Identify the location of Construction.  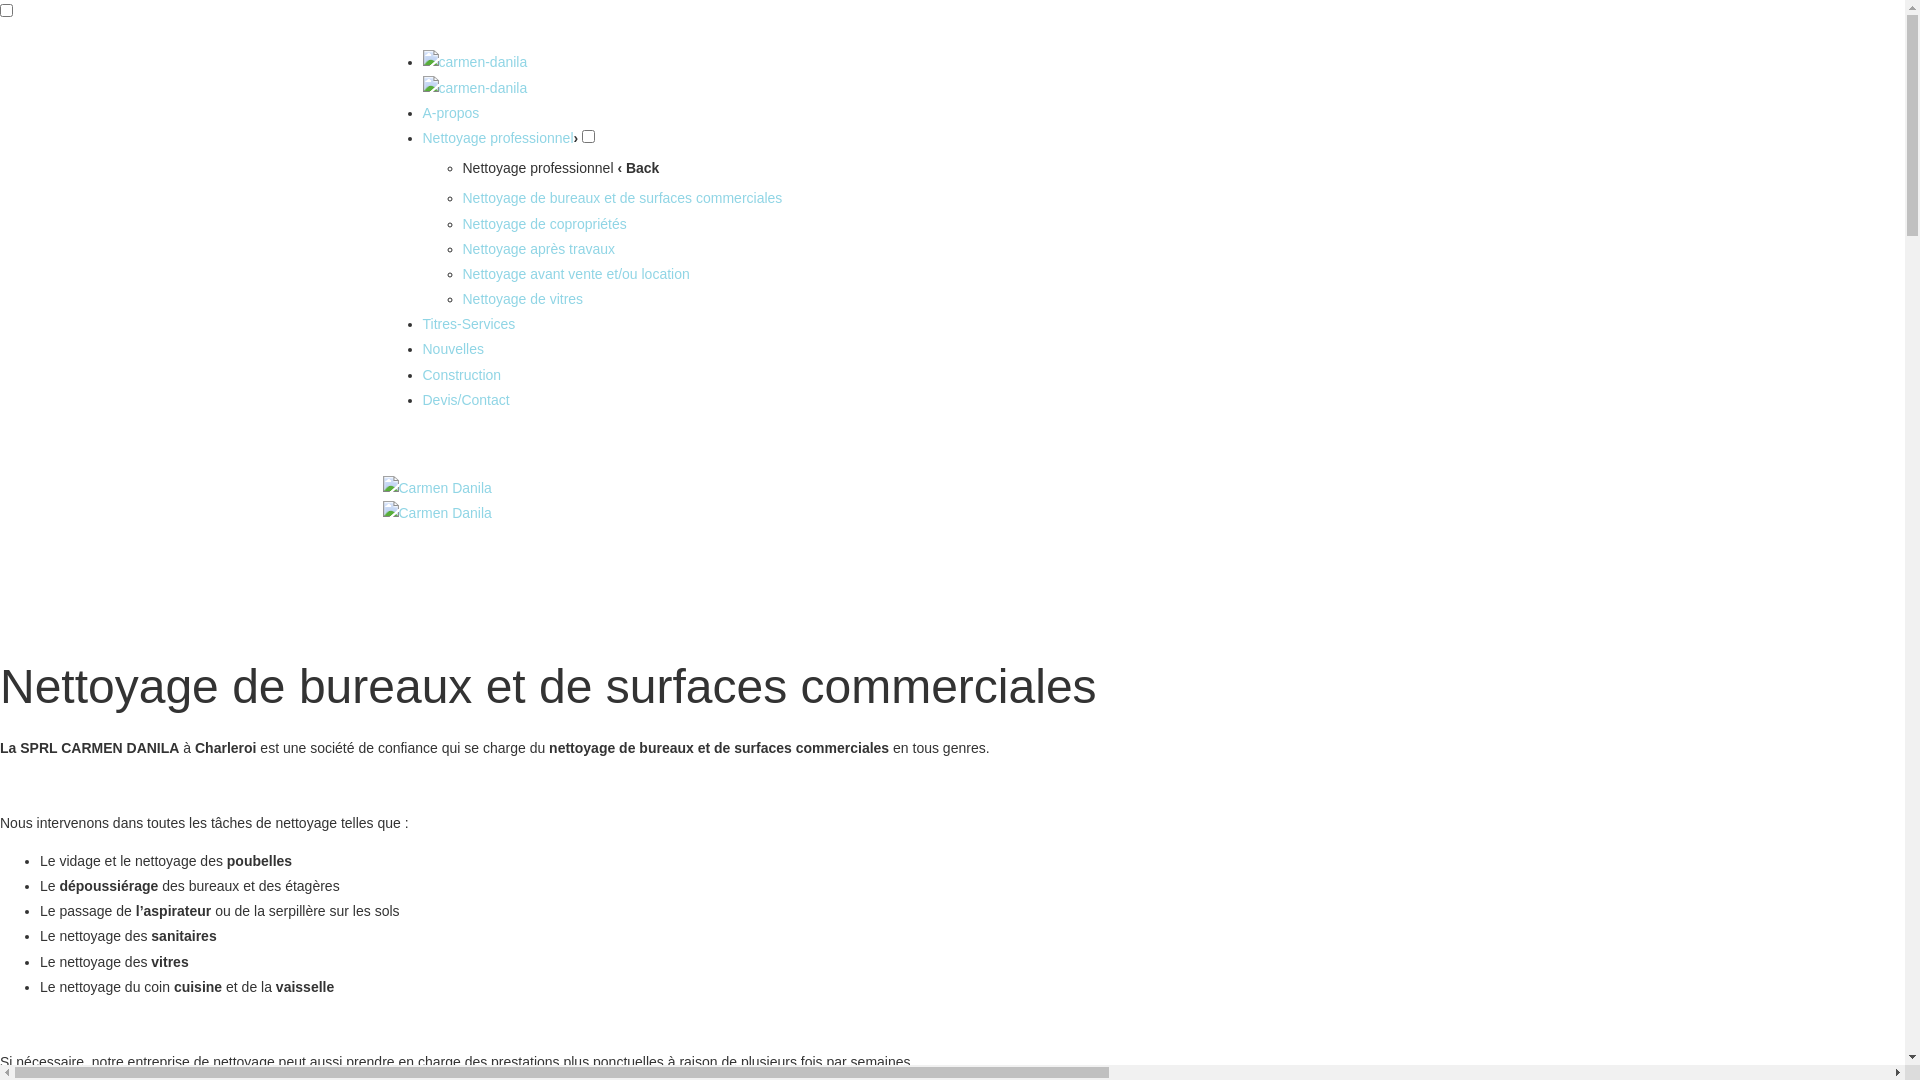
(462, 375).